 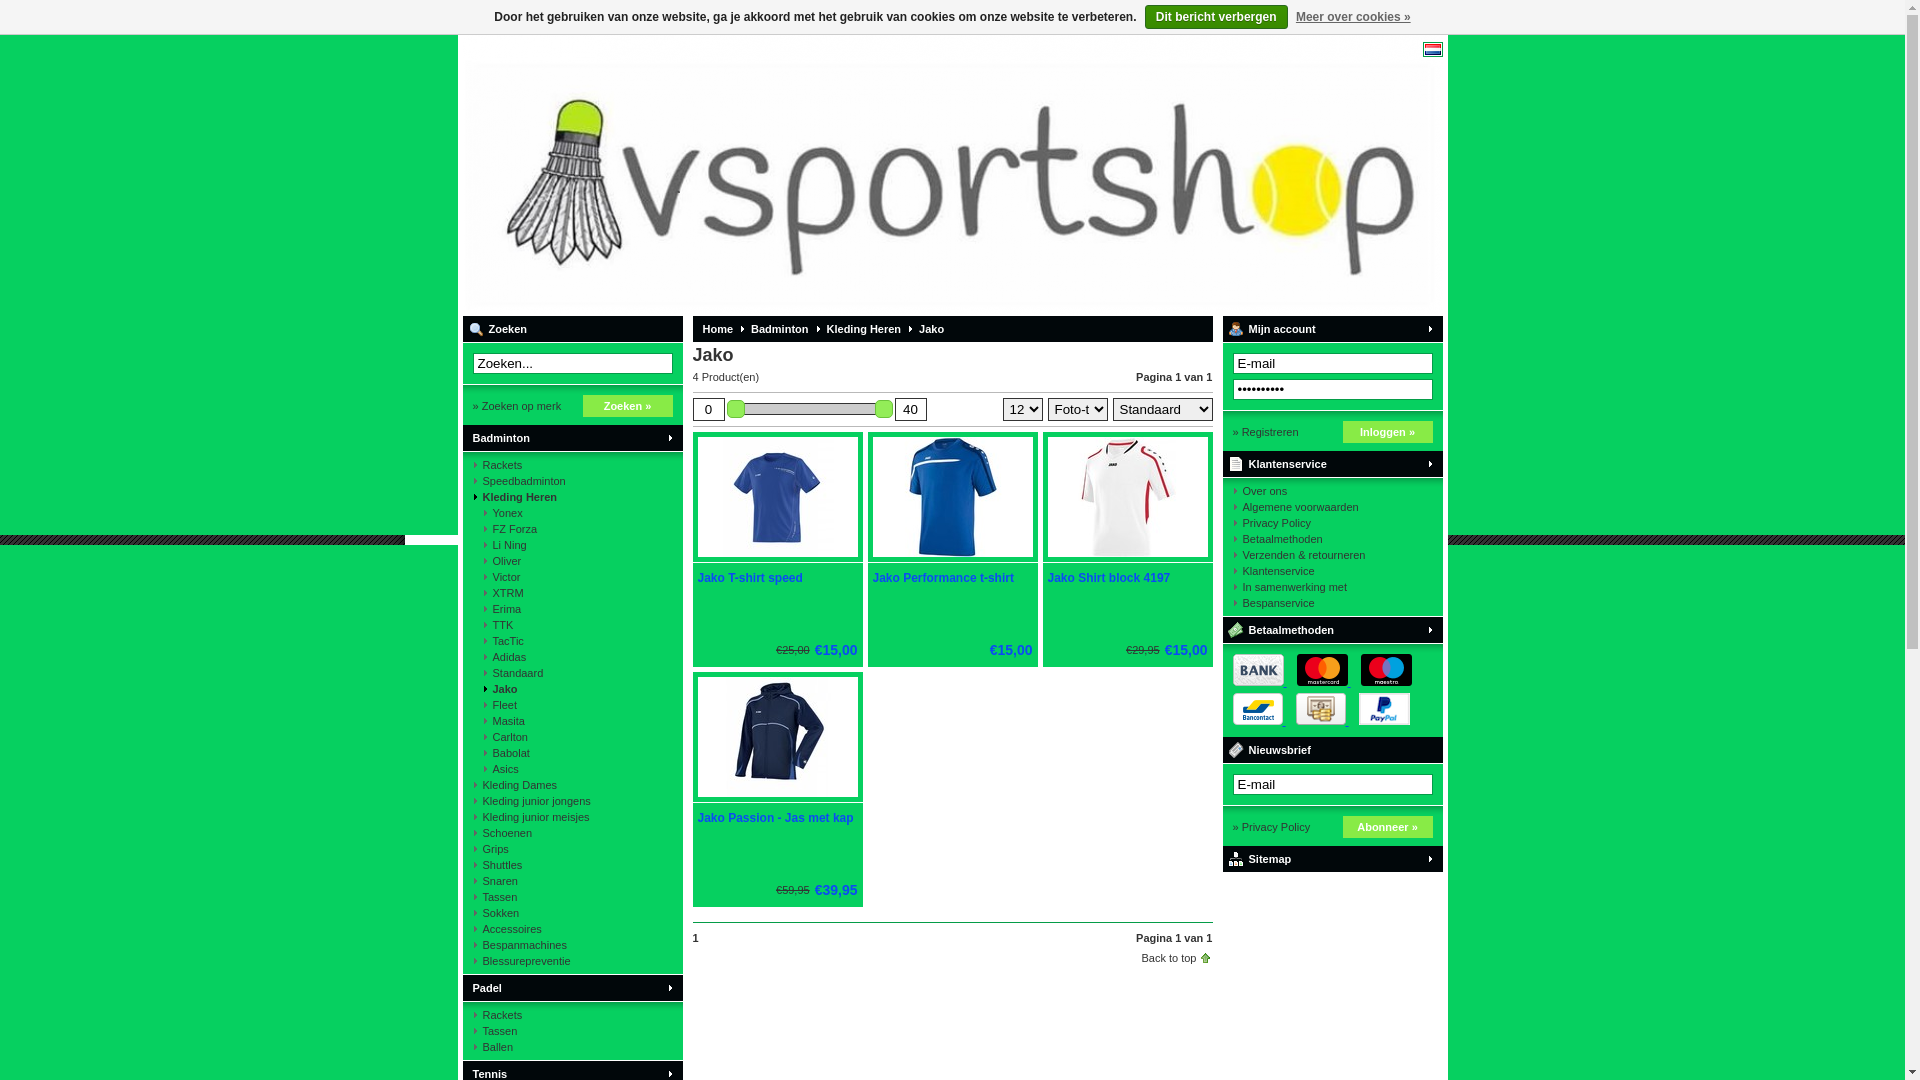 I want to click on Badminton, so click(x=572, y=438).